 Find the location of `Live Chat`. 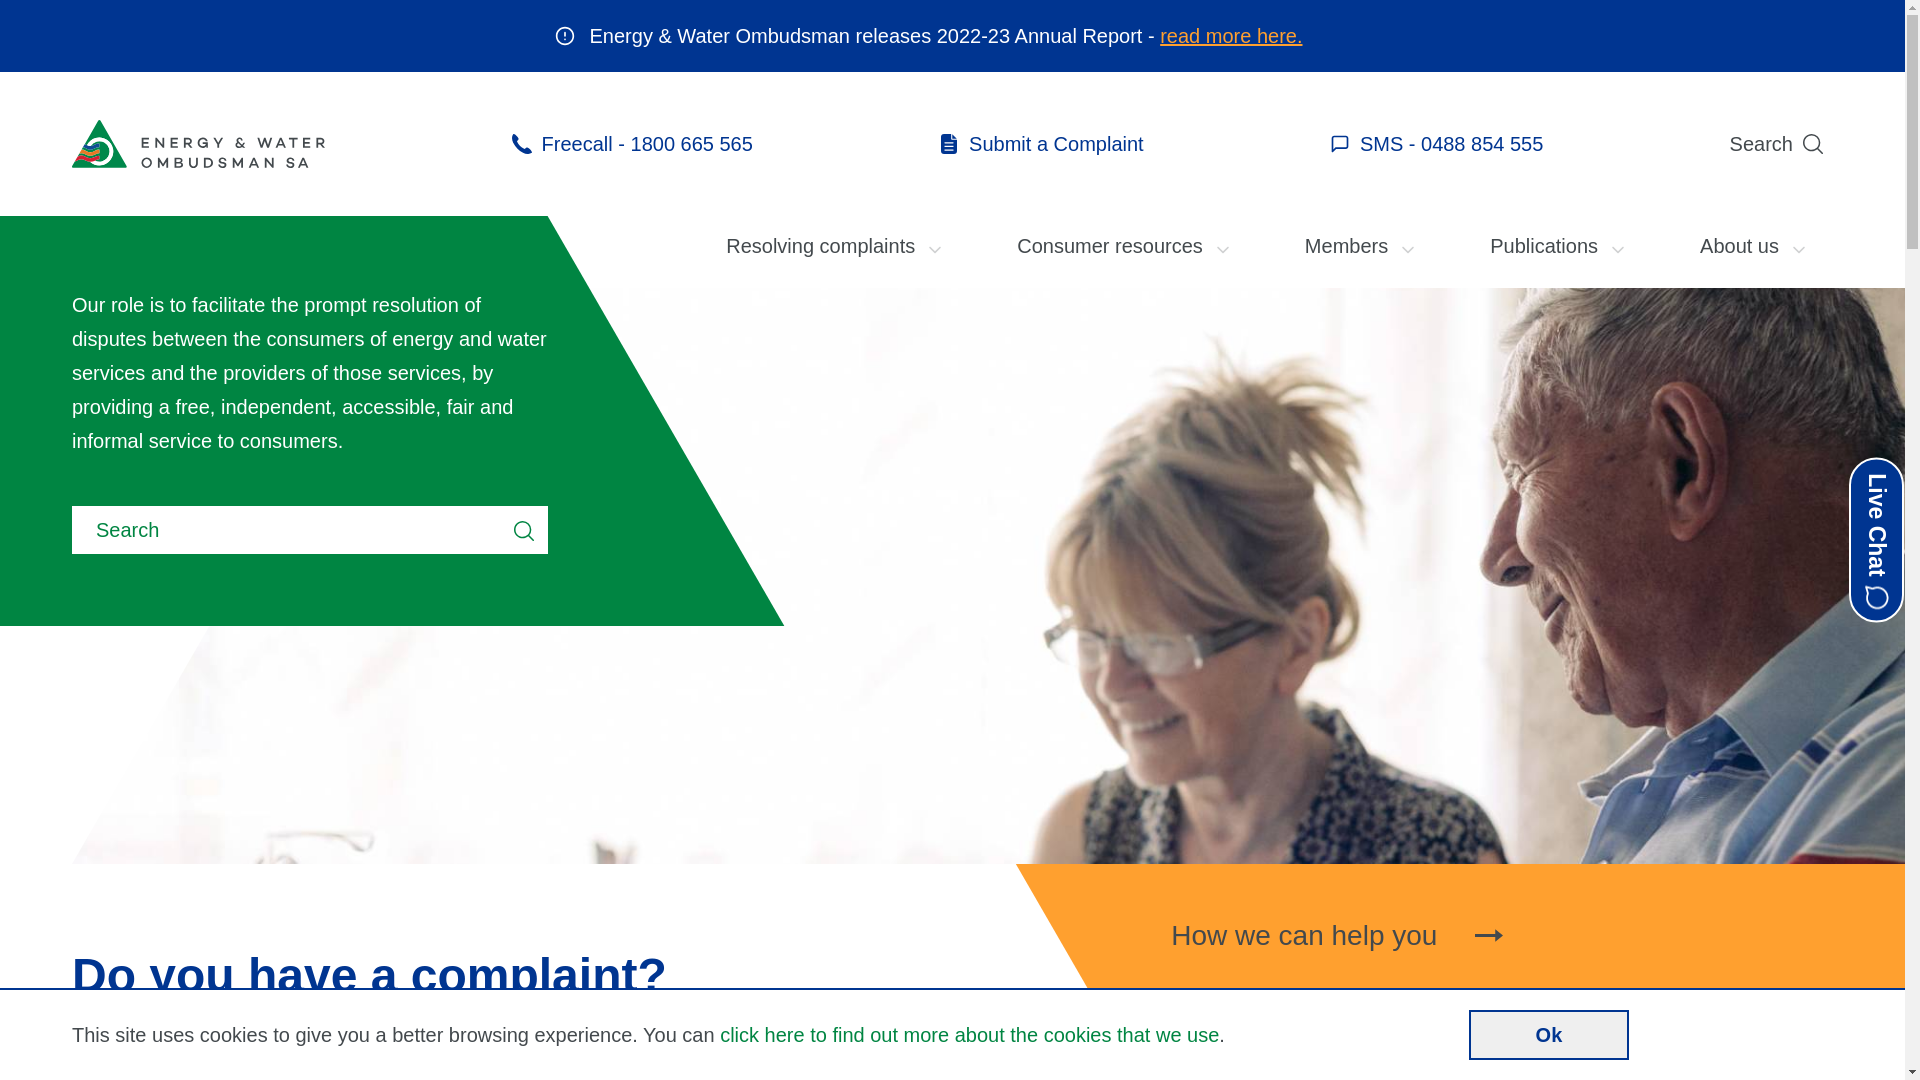

Live Chat is located at coordinates (1876, 540).